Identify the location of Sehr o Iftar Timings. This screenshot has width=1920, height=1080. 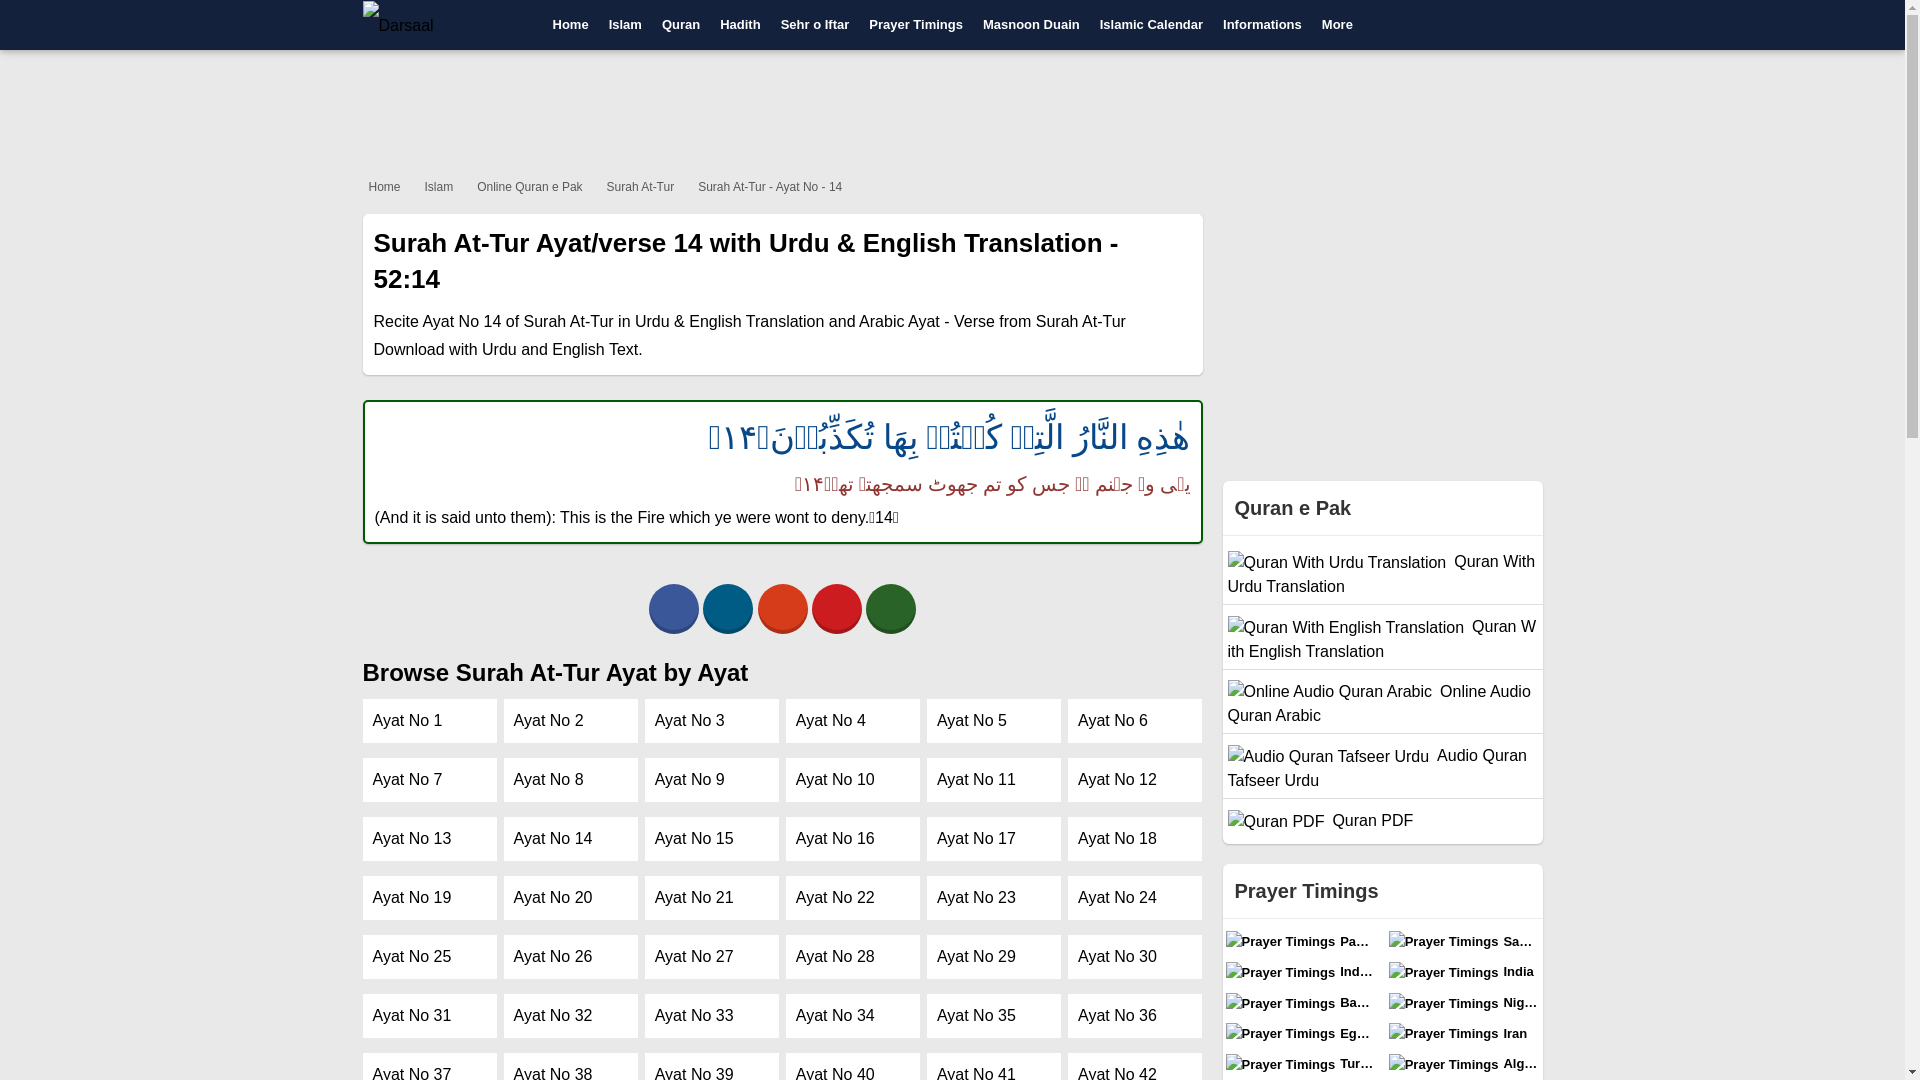
(816, 24).